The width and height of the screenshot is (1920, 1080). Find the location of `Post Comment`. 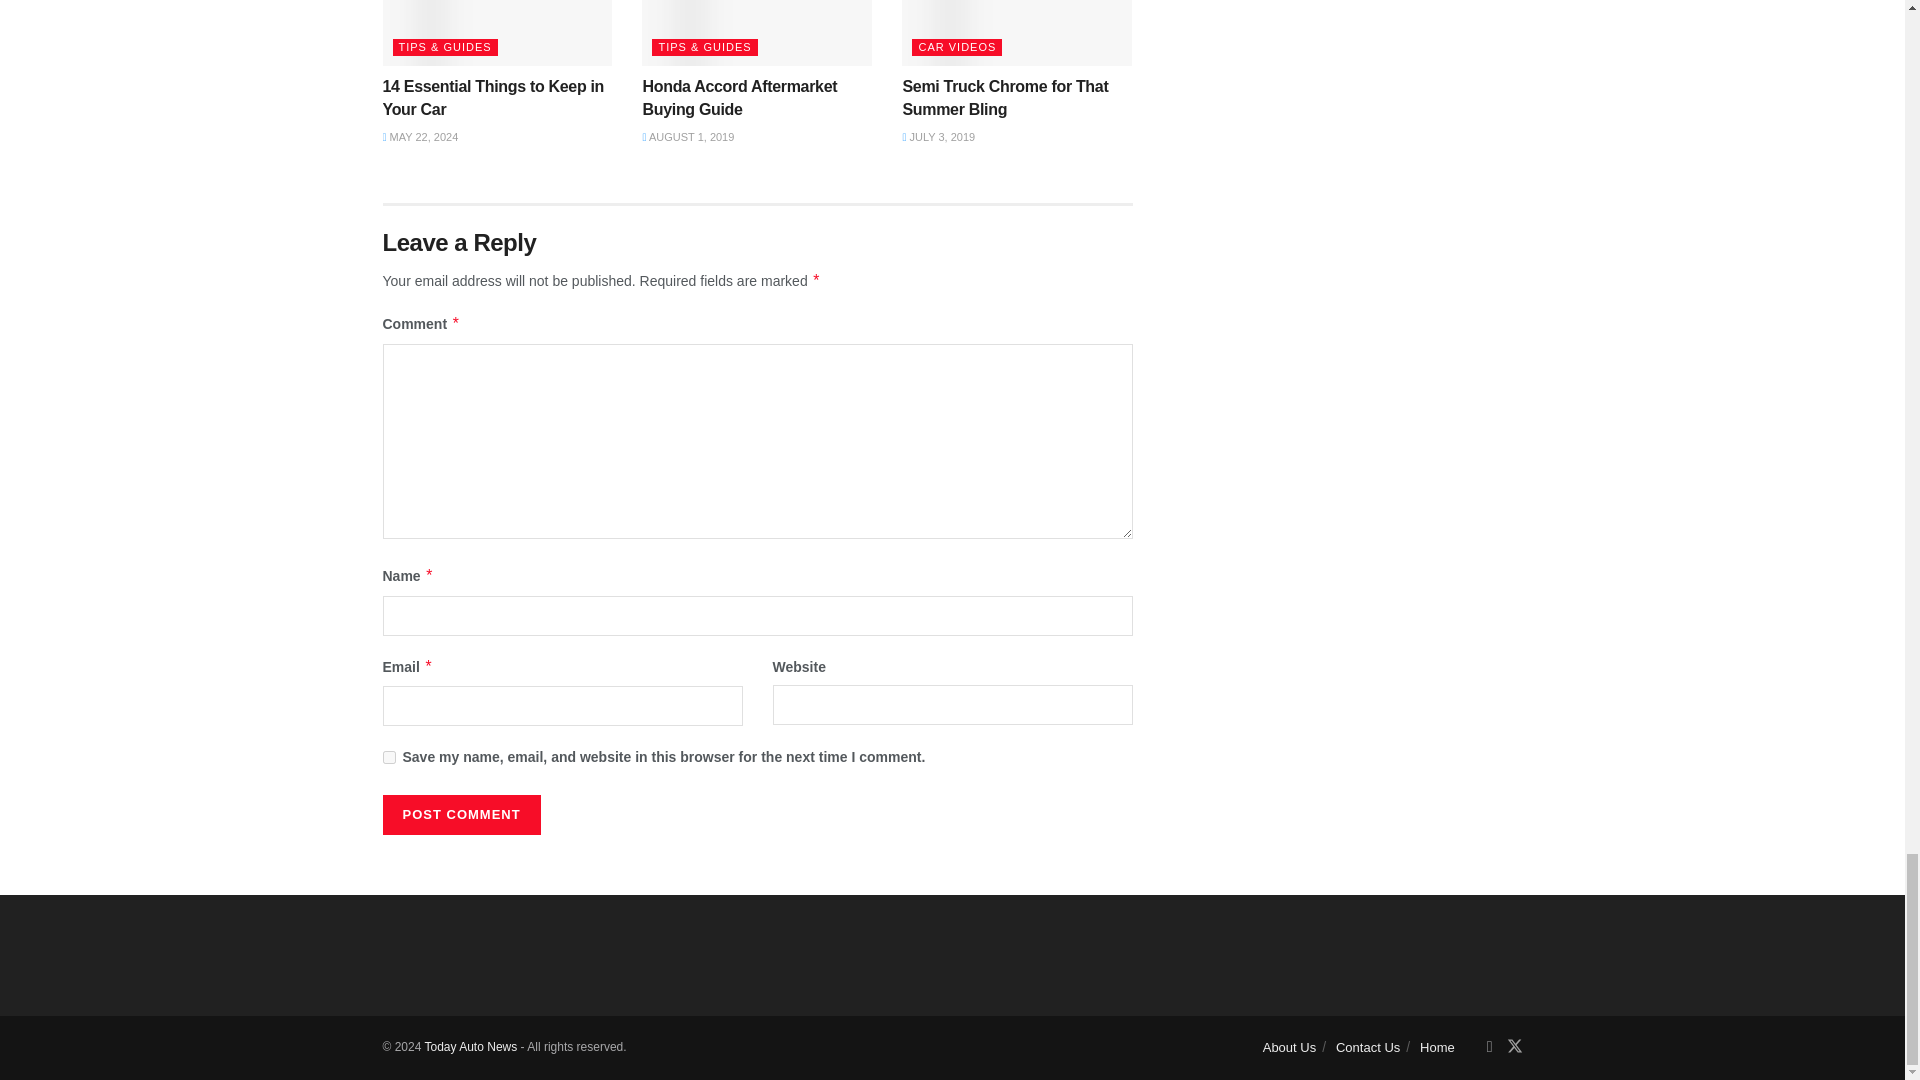

Post Comment is located at coordinates (460, 814).